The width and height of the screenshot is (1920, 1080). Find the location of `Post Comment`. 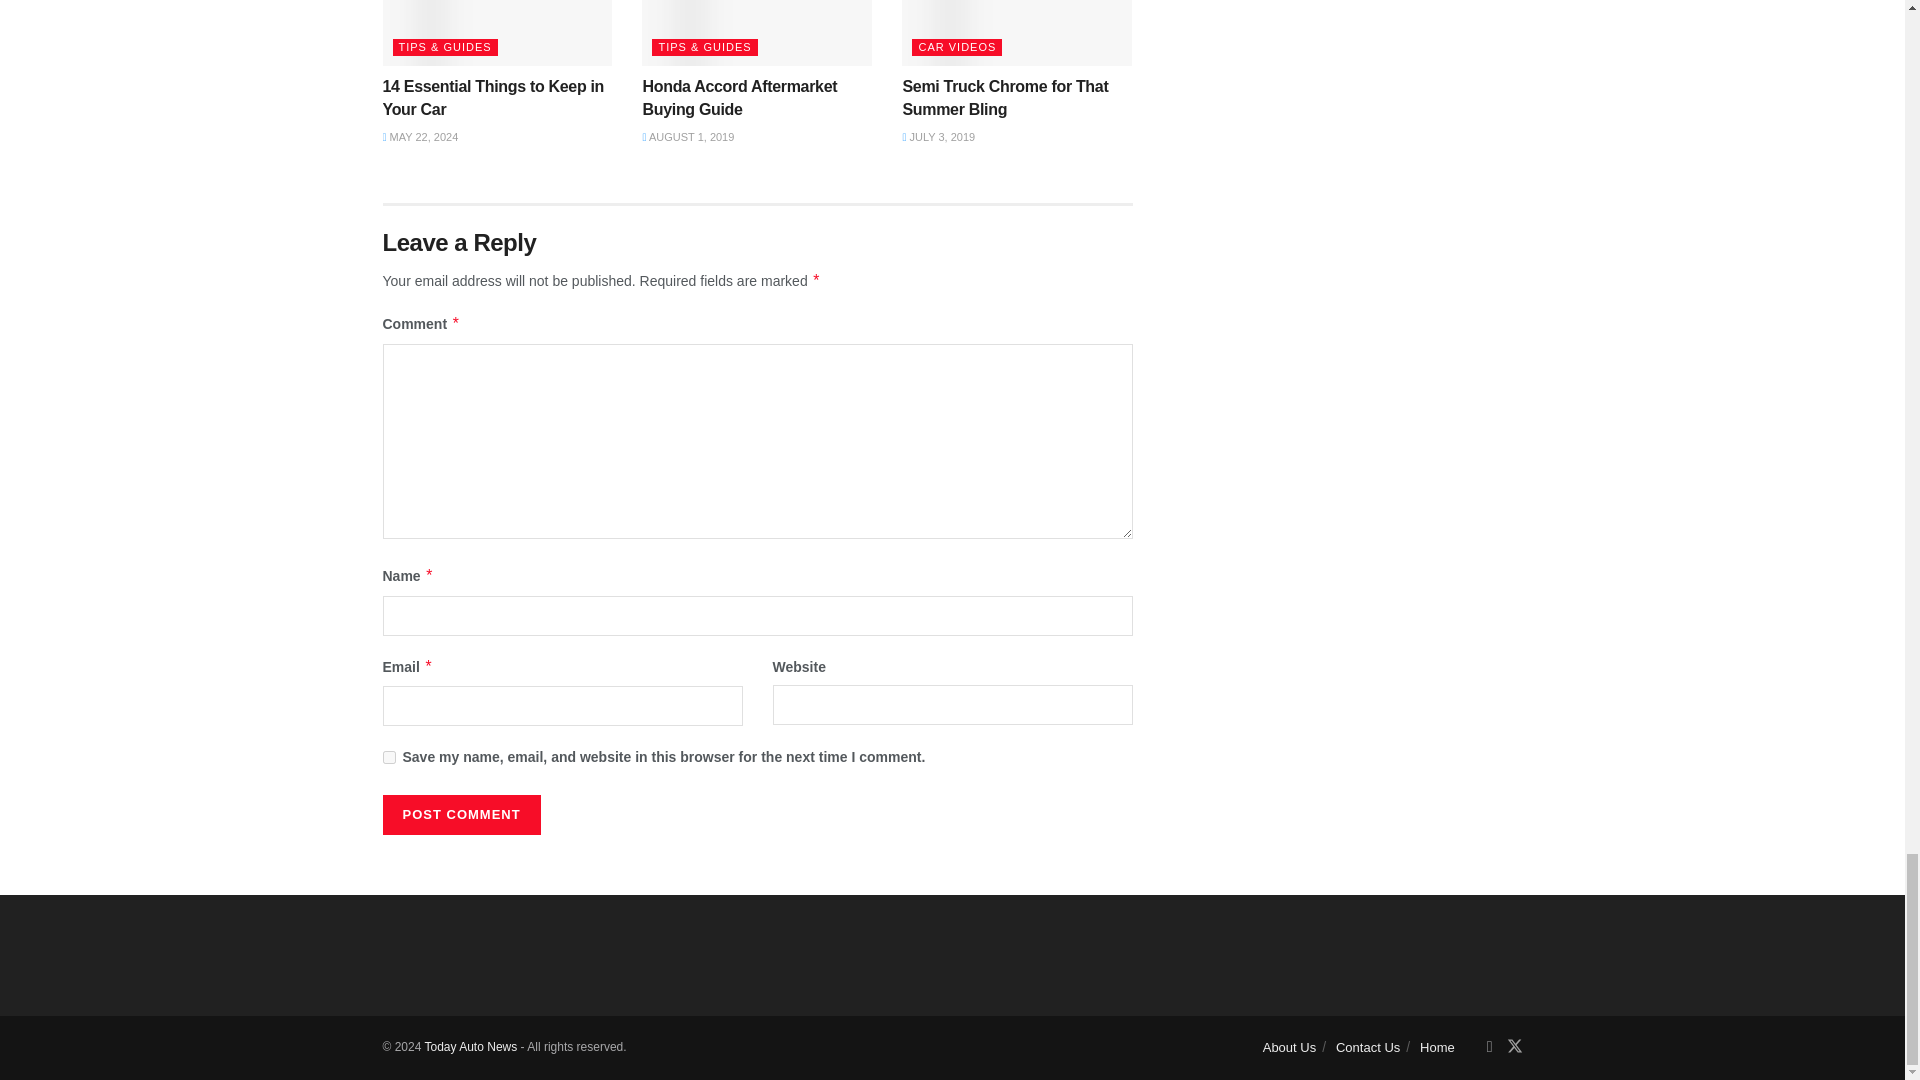

Post Comment is located at coordinates (460, 814).